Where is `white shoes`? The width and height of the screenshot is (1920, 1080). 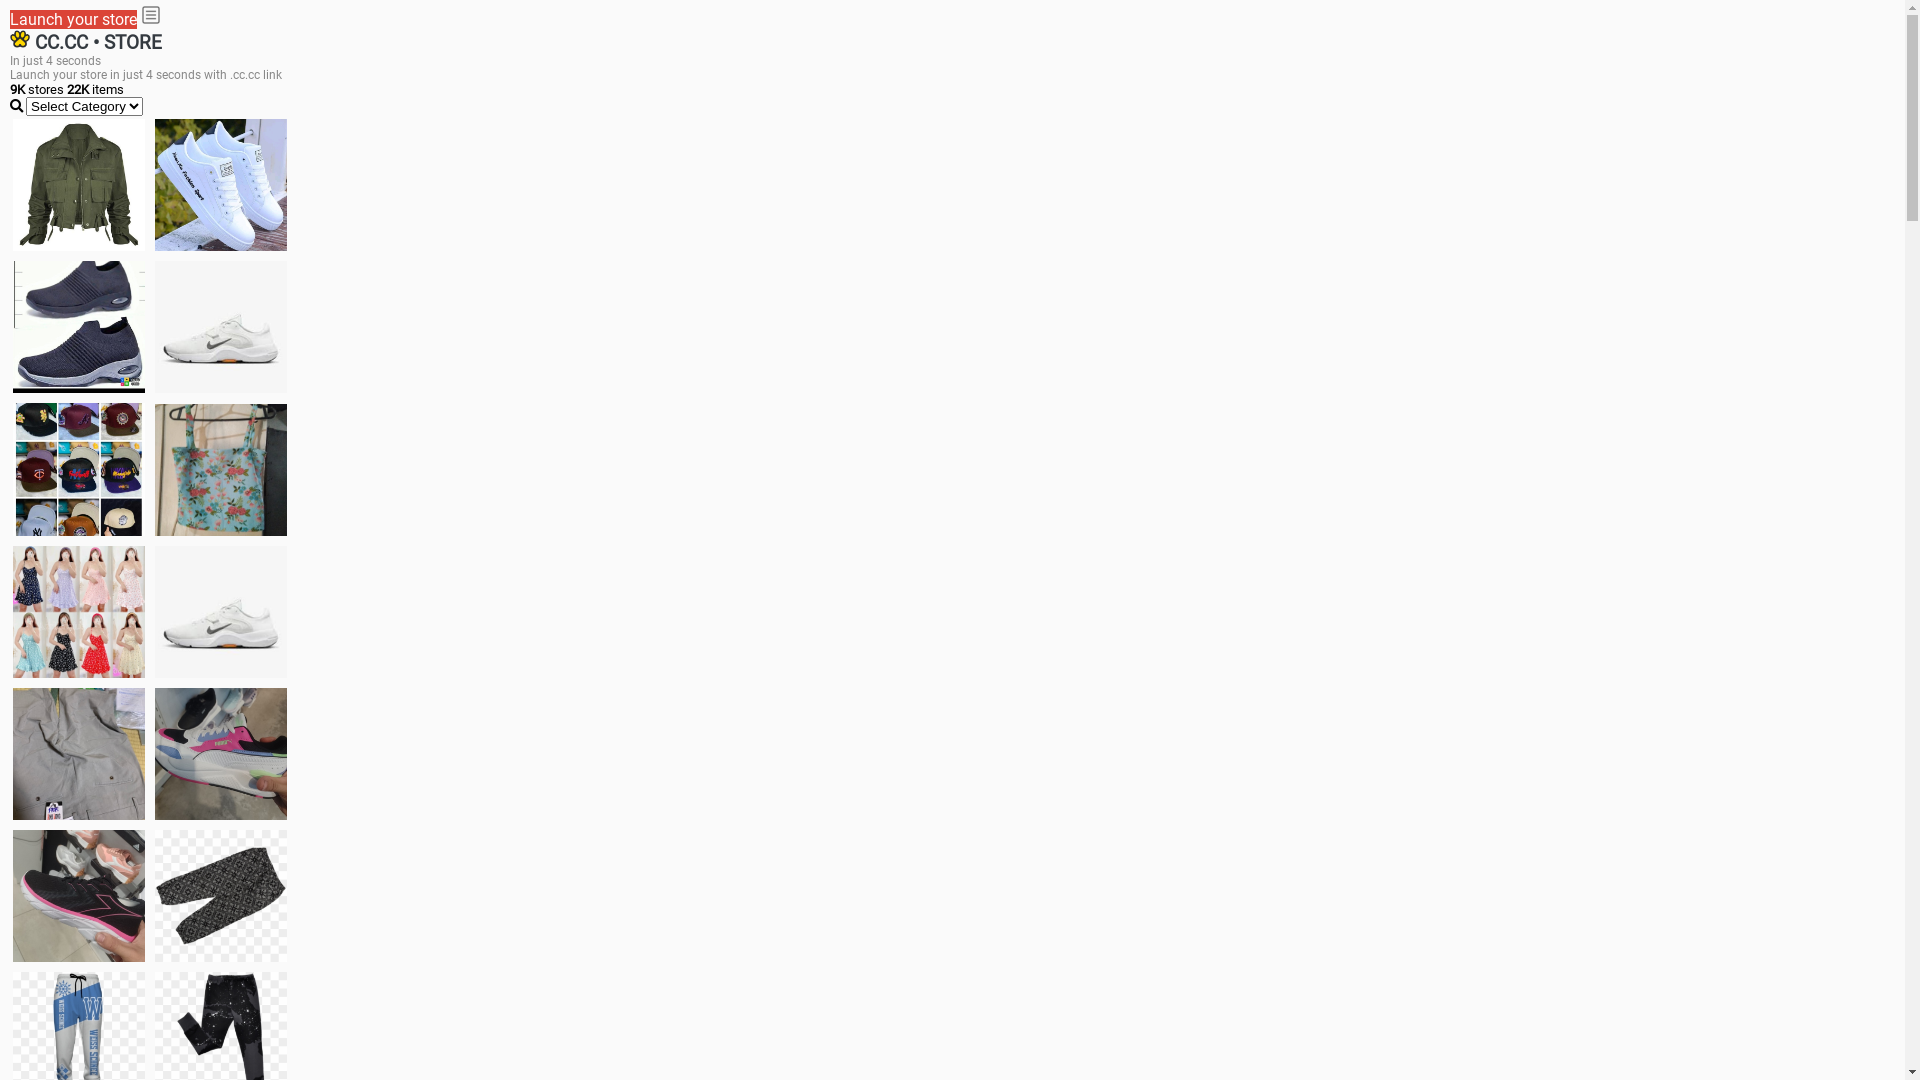 white shoes is located at coordinates (221, 185).